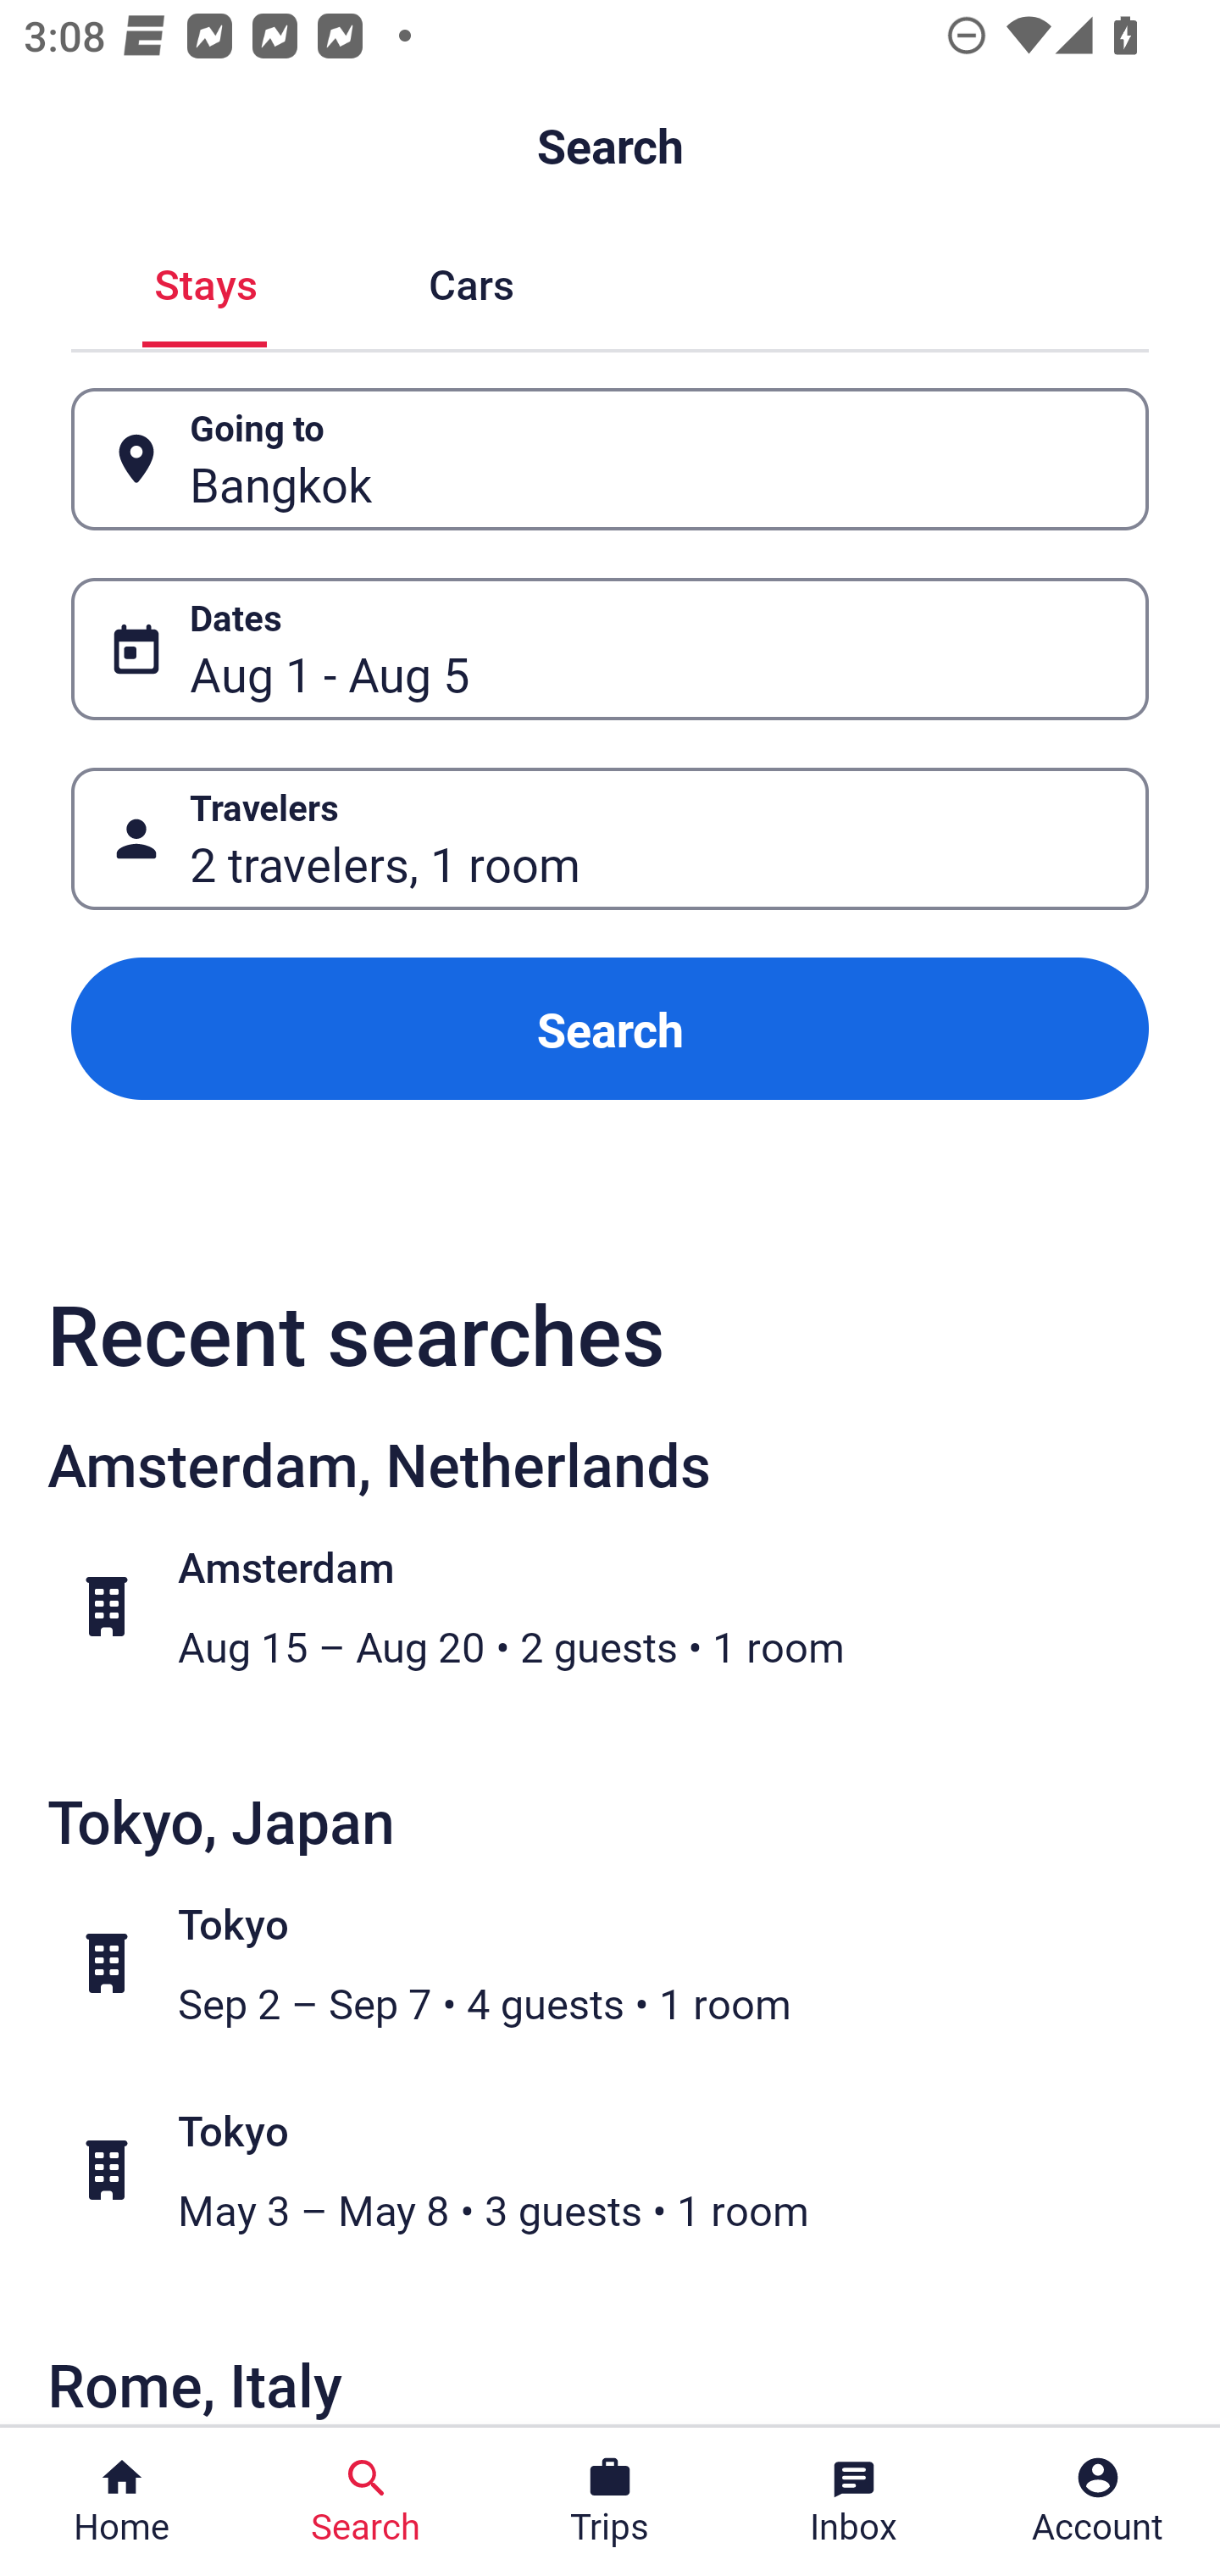  I want to click on Trips Trips Button, so click(610, 2501).